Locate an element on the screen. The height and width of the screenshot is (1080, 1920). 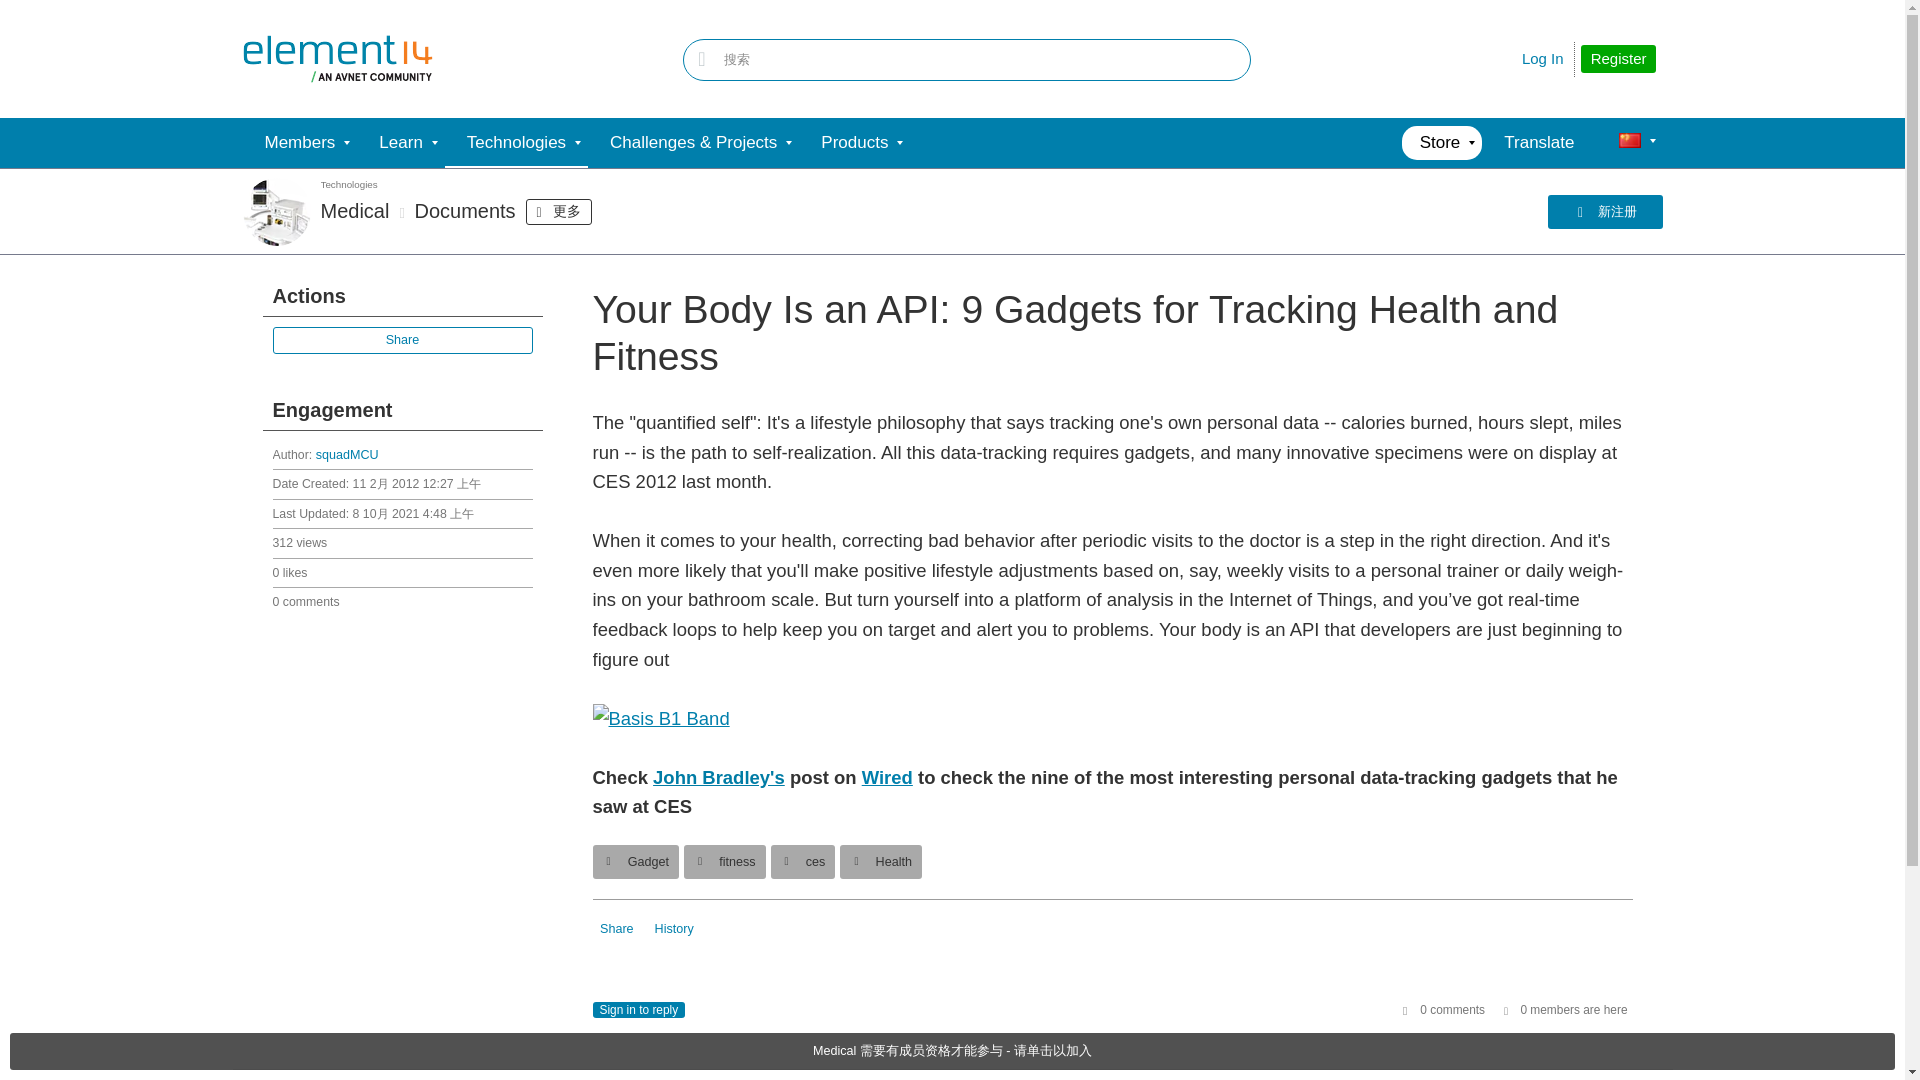
Posts by John Bradley is located at coordinates (718, 777).